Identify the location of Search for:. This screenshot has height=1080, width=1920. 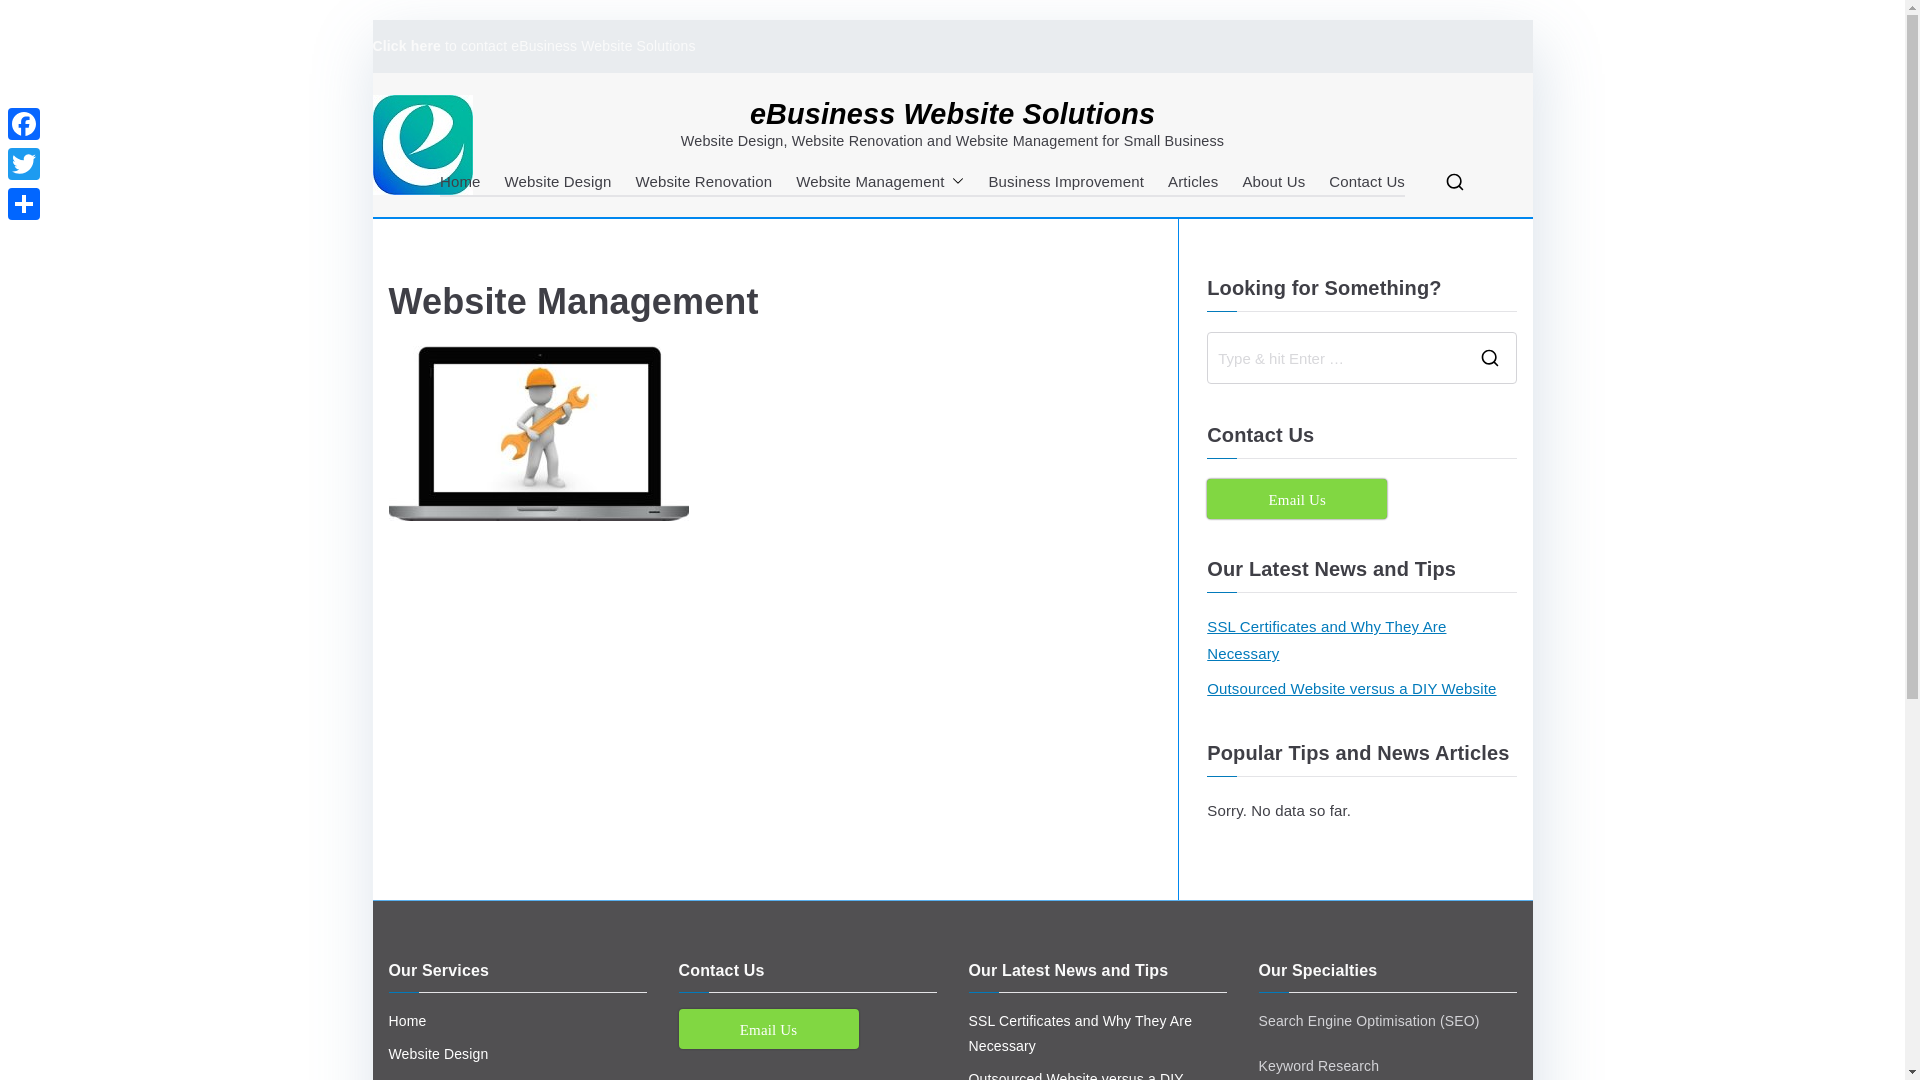
(1336, 358).